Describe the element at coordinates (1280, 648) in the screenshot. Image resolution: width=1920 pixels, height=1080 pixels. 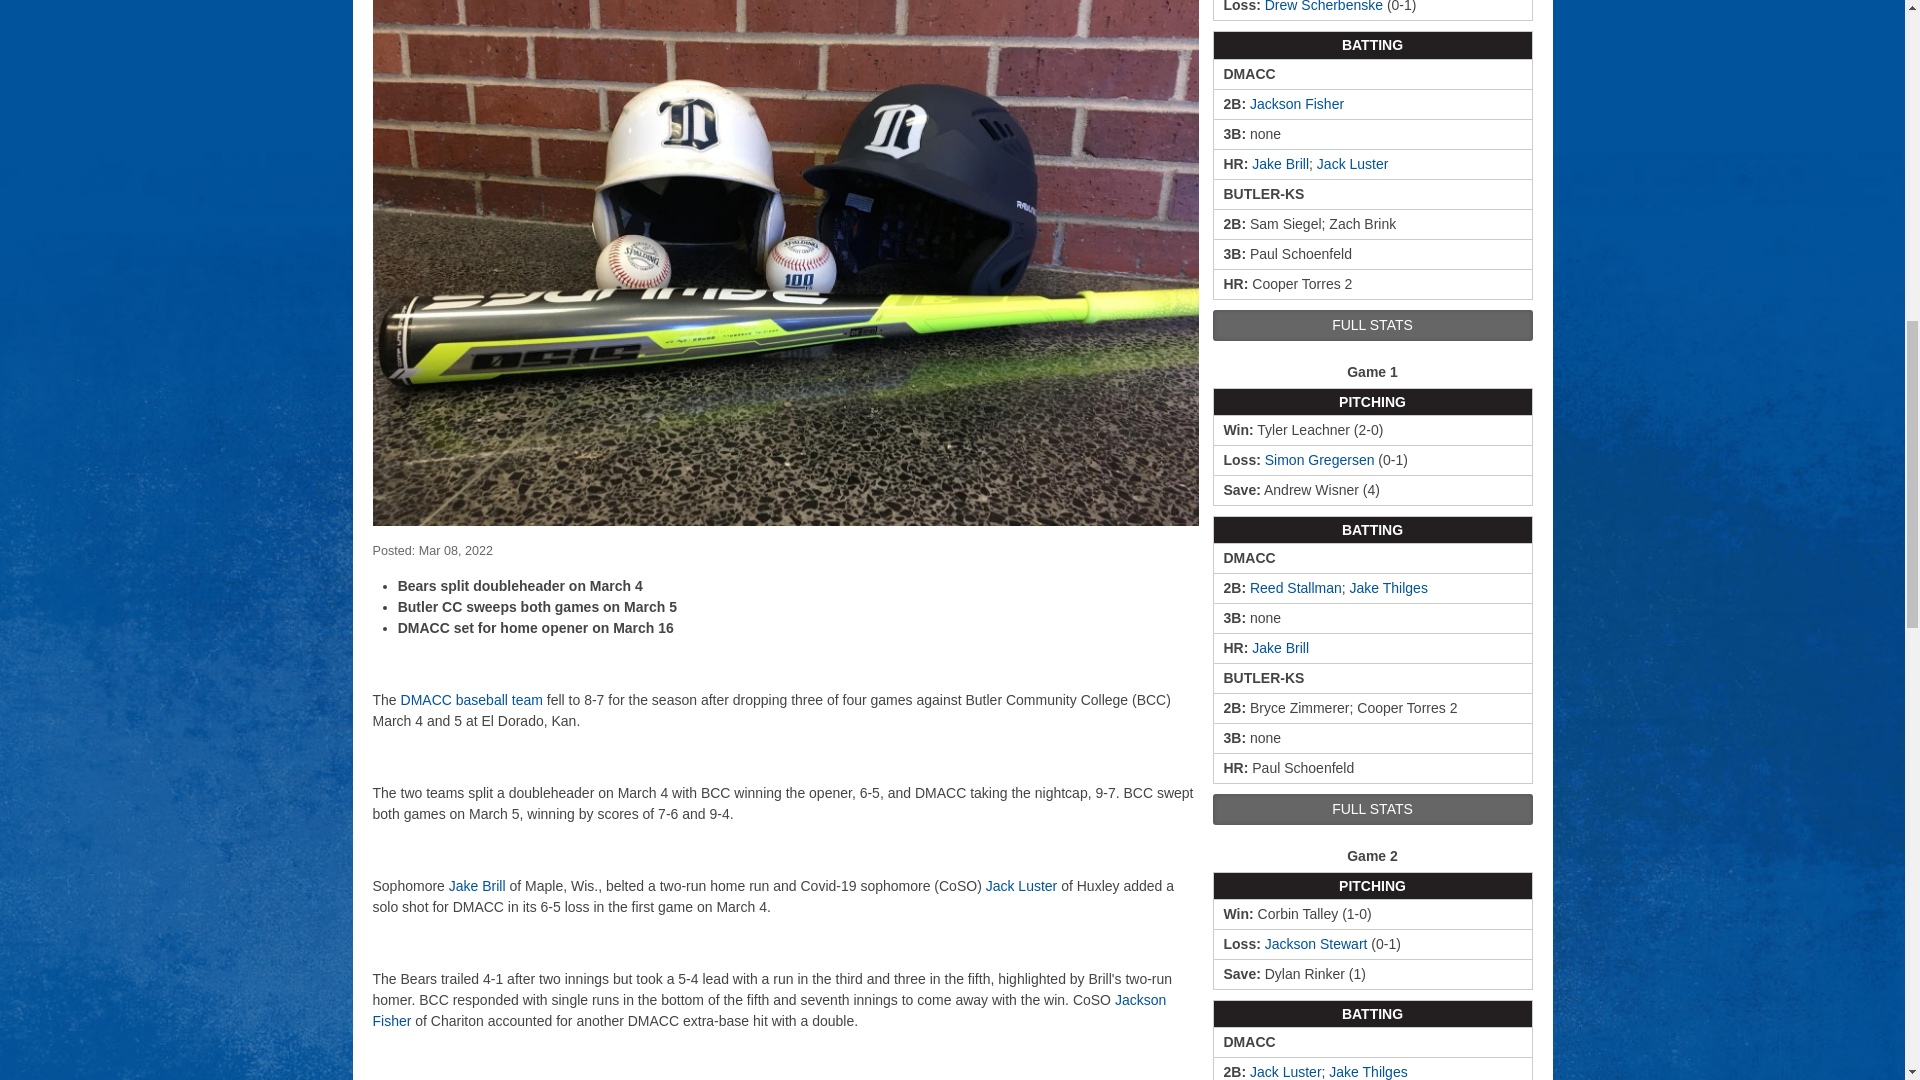
I see `Jake Brill` at that location.